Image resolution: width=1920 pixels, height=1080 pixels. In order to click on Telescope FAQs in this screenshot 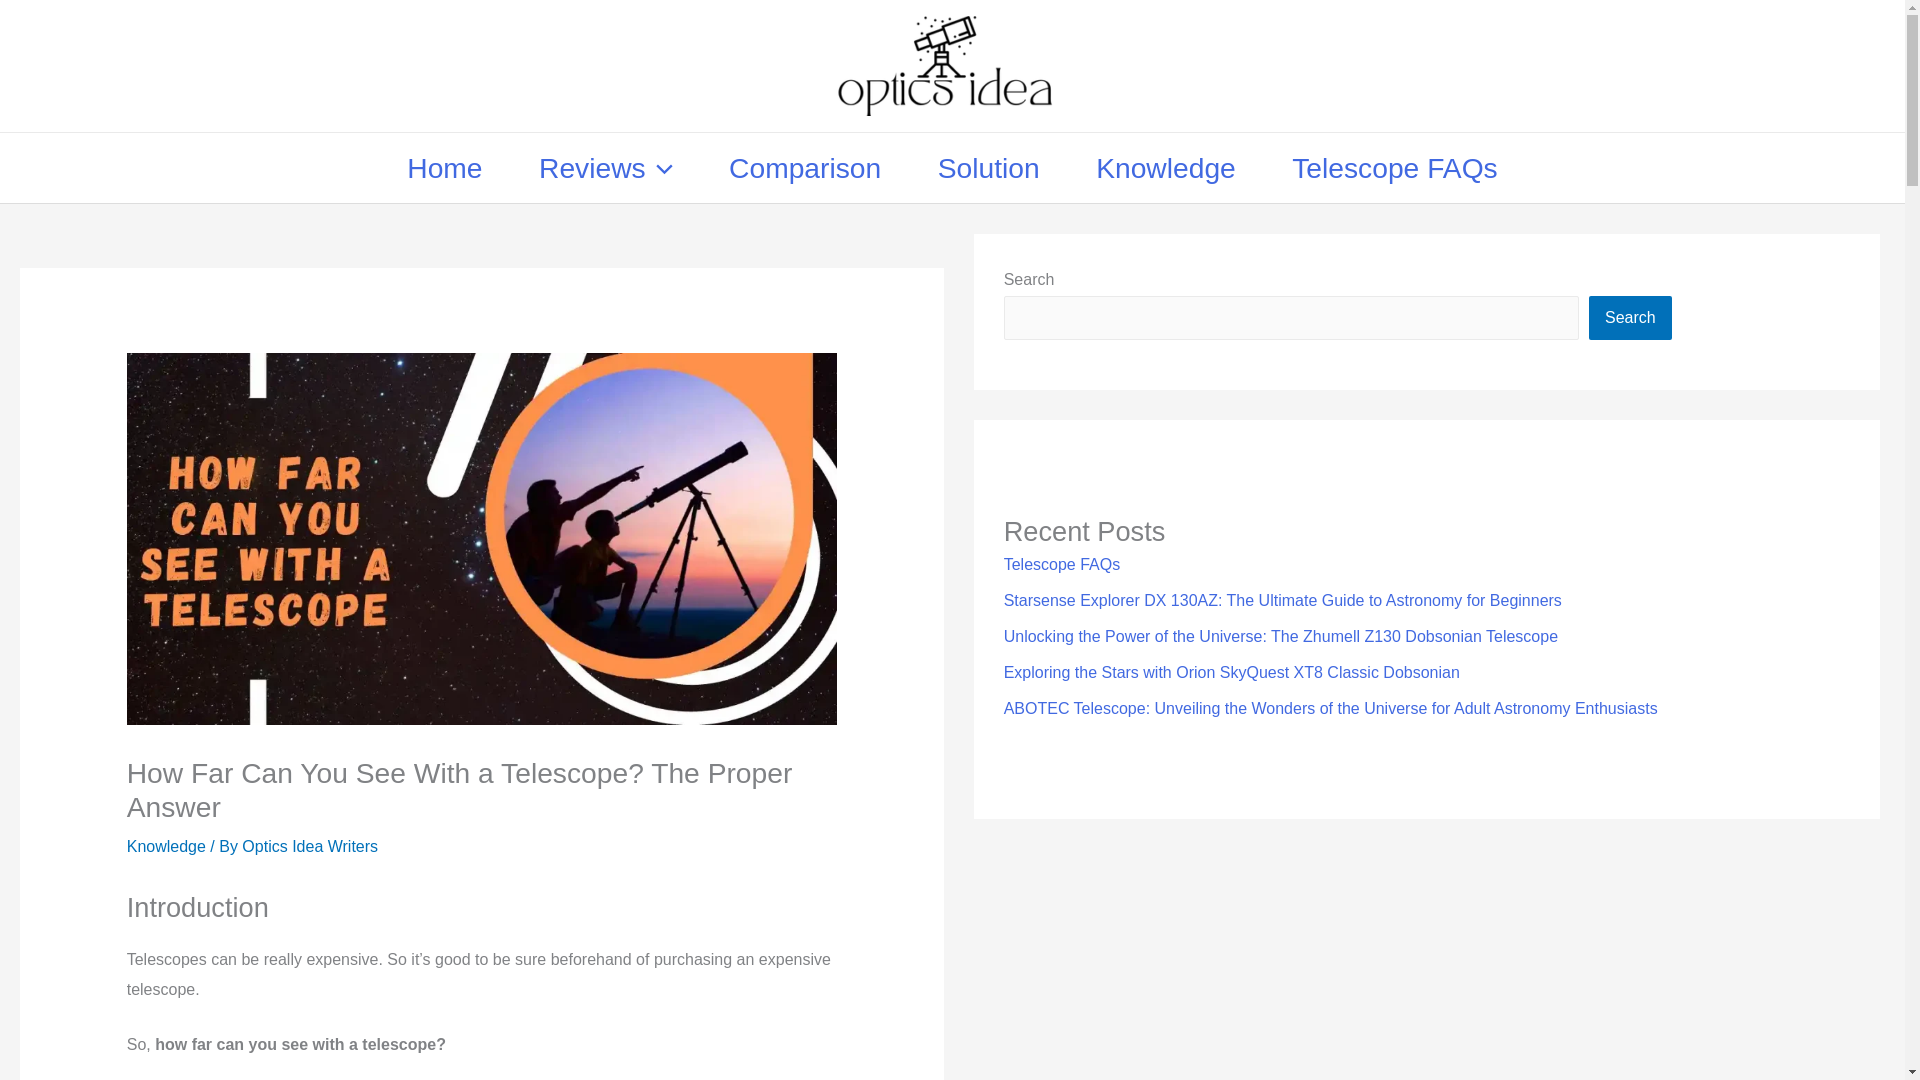, I will do `click(1394, 168)`.